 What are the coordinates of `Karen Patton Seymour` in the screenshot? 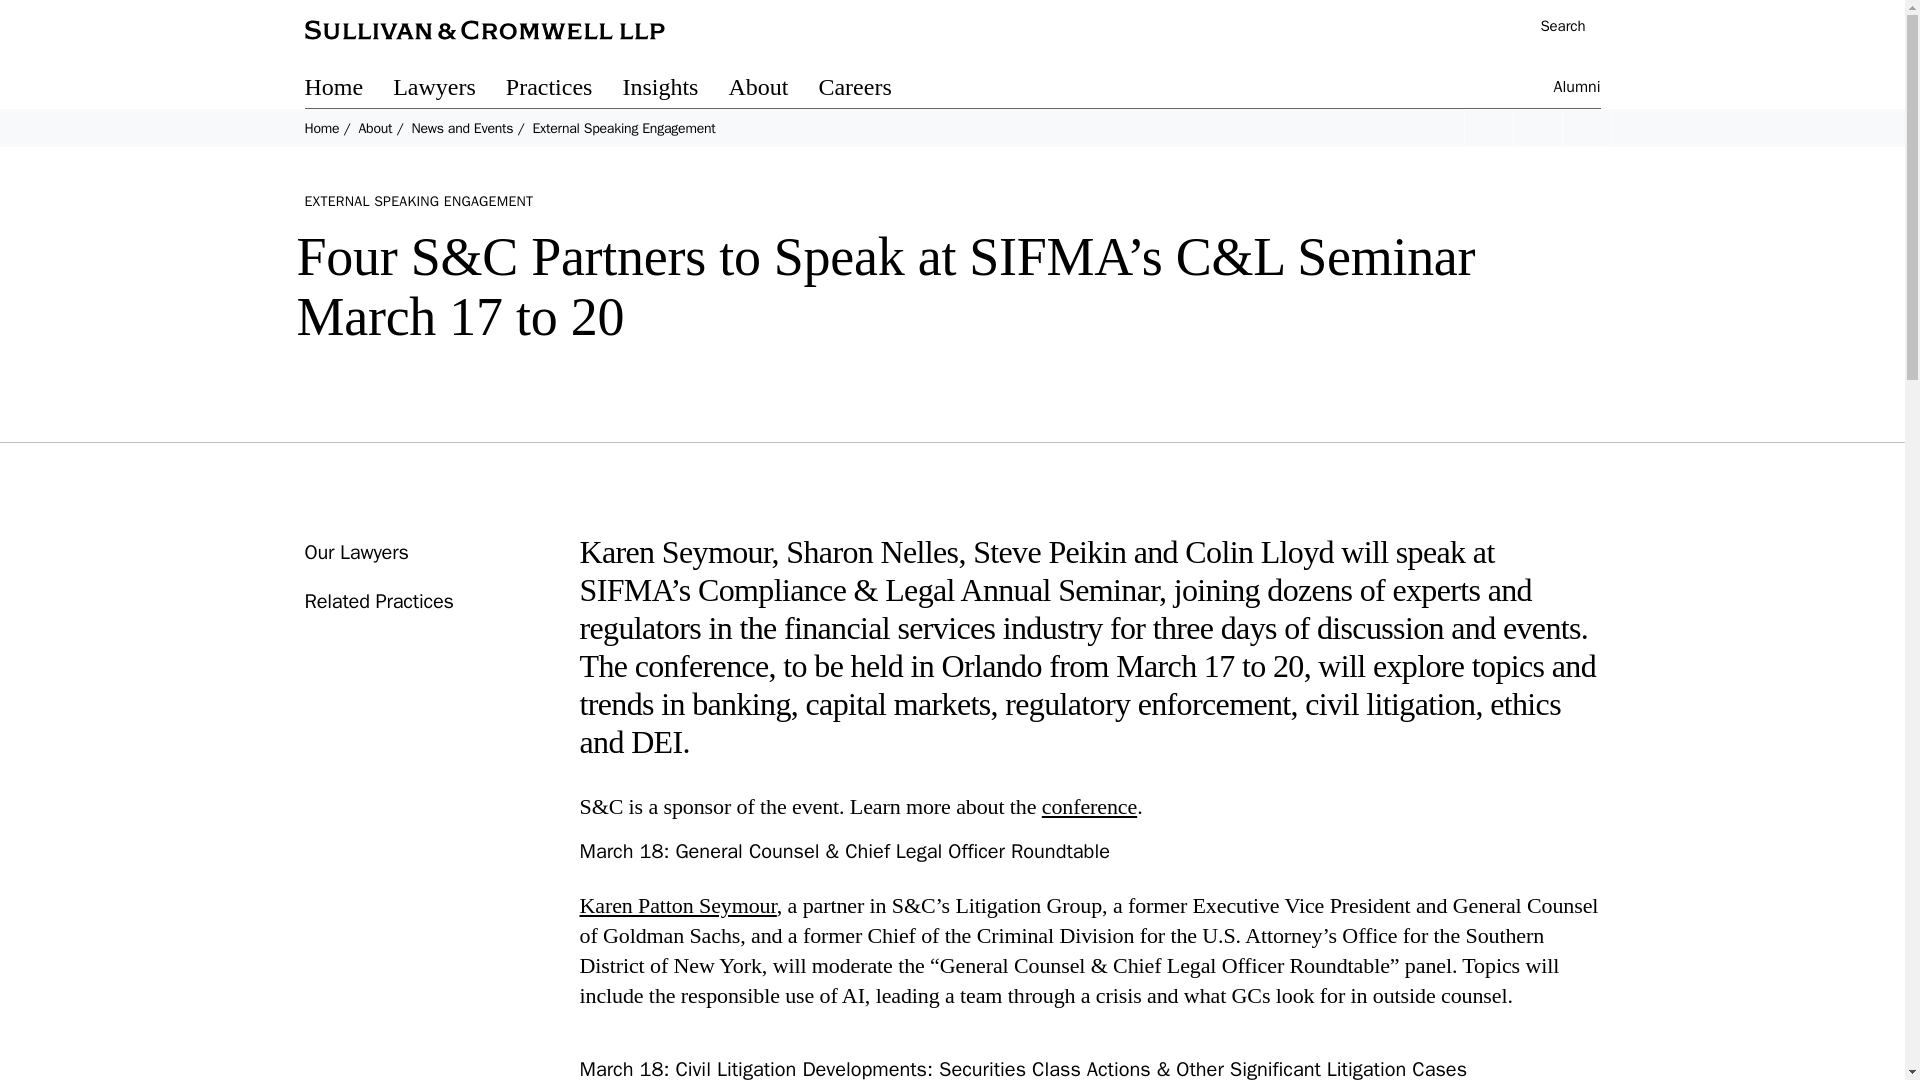 It's located at (678, 906).